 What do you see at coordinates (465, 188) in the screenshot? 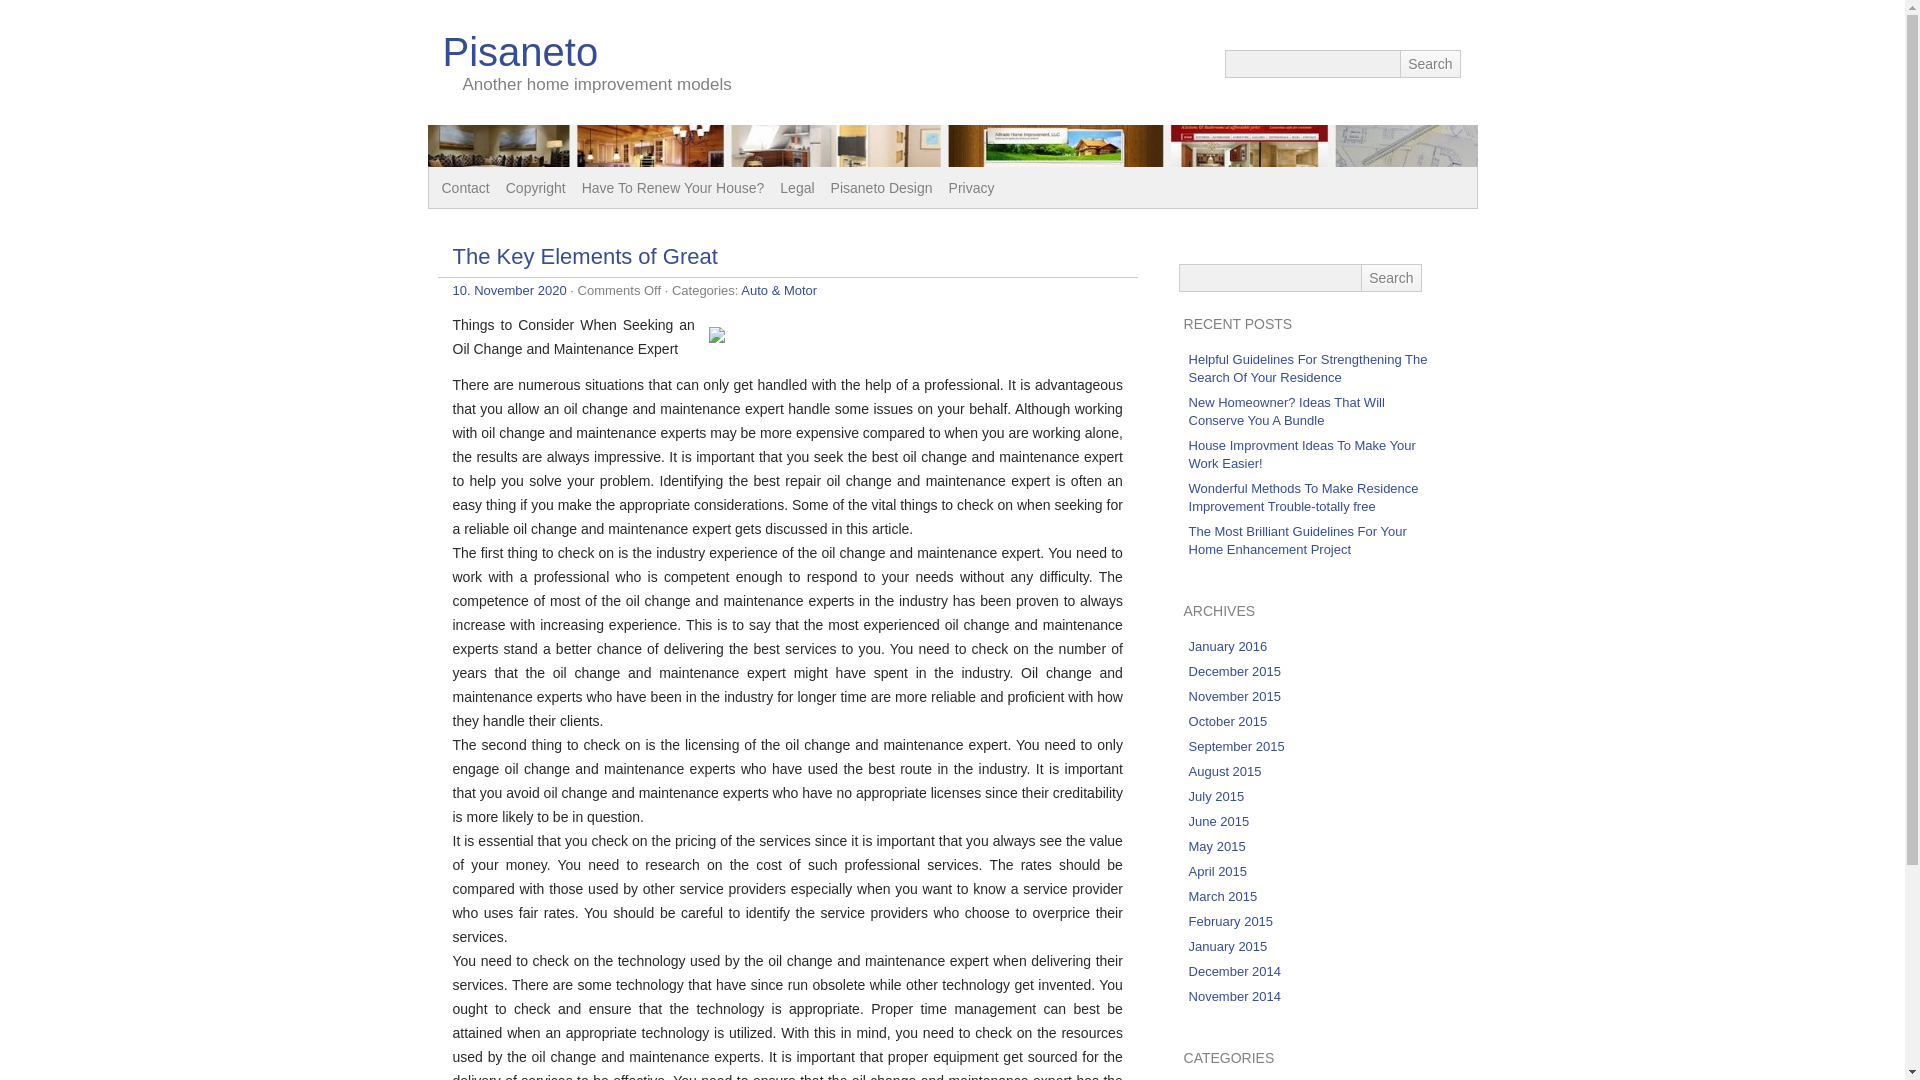
I see `Contact` at bounding box center [465, 188].